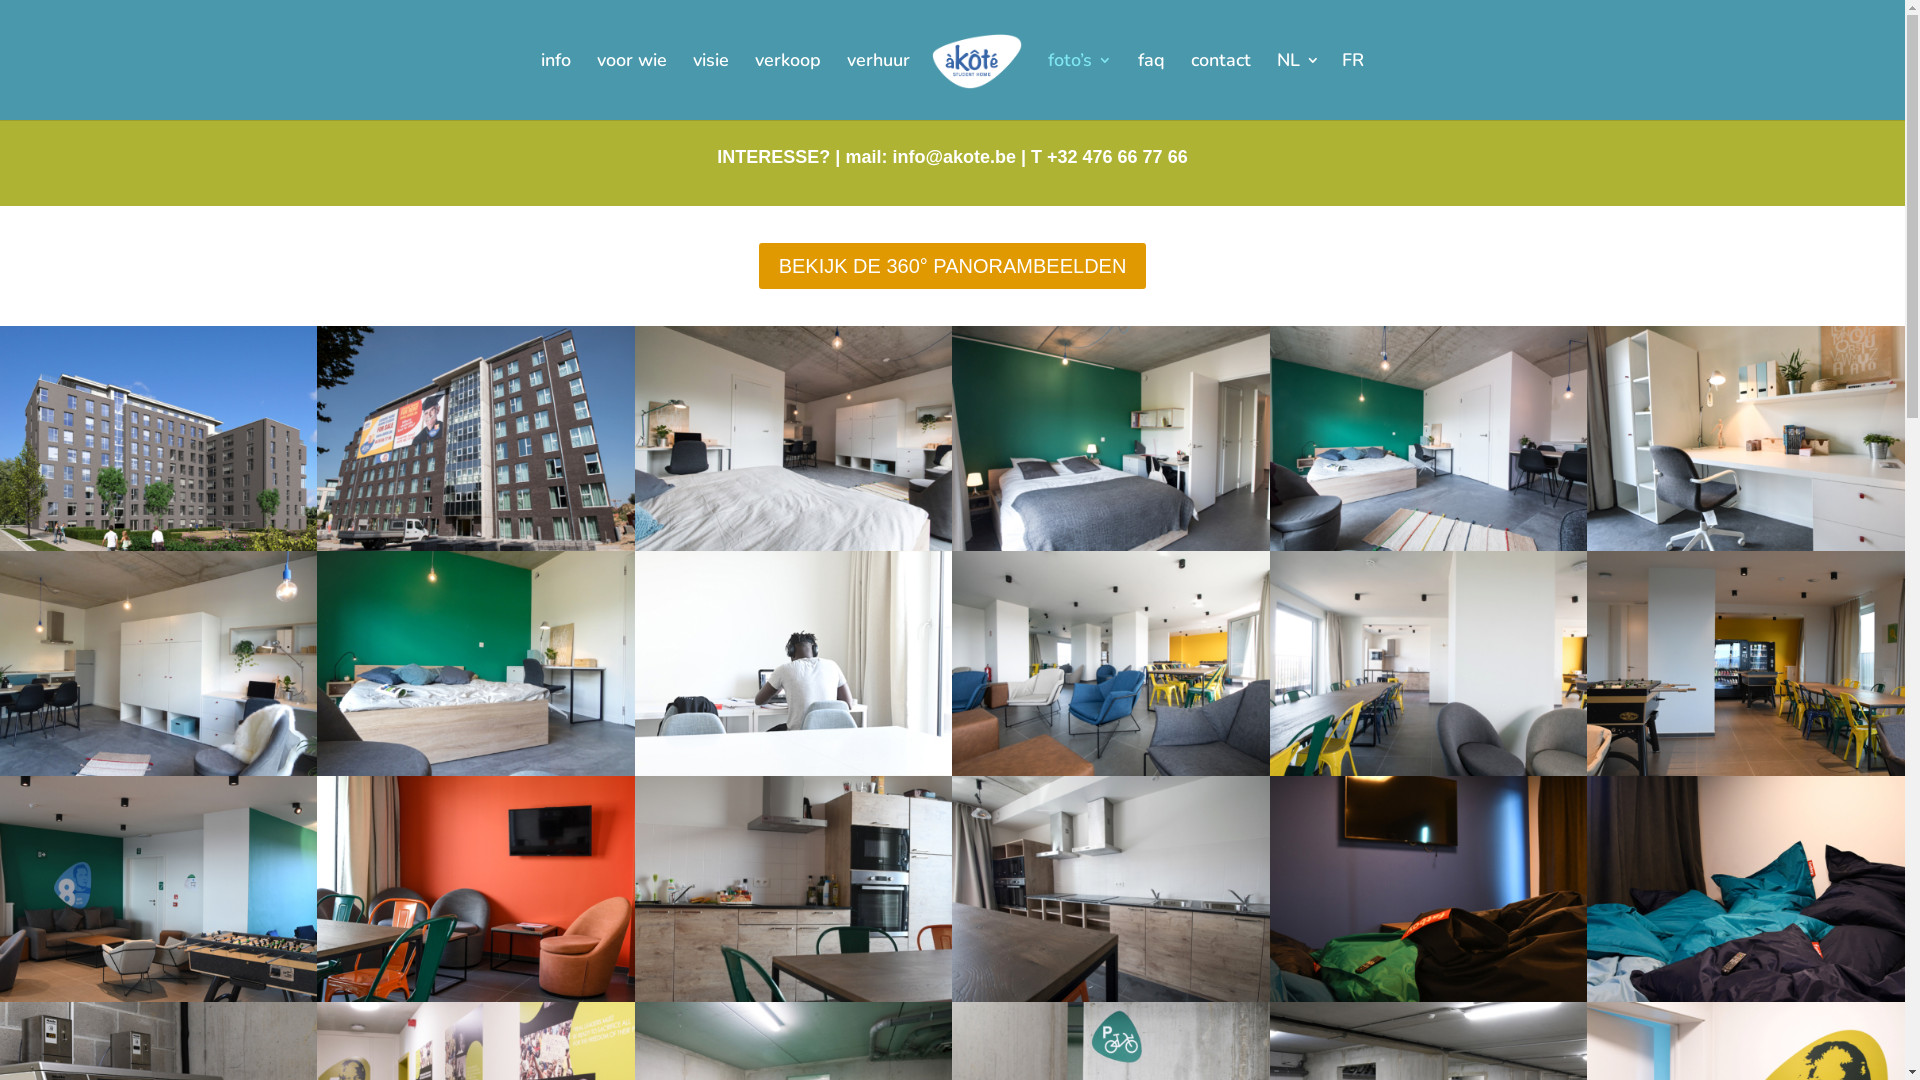 This screenshot has width=1920, height=1080. Describe the element at coordinates (1221, 86) in the screenshot. I see `contact` at that location.